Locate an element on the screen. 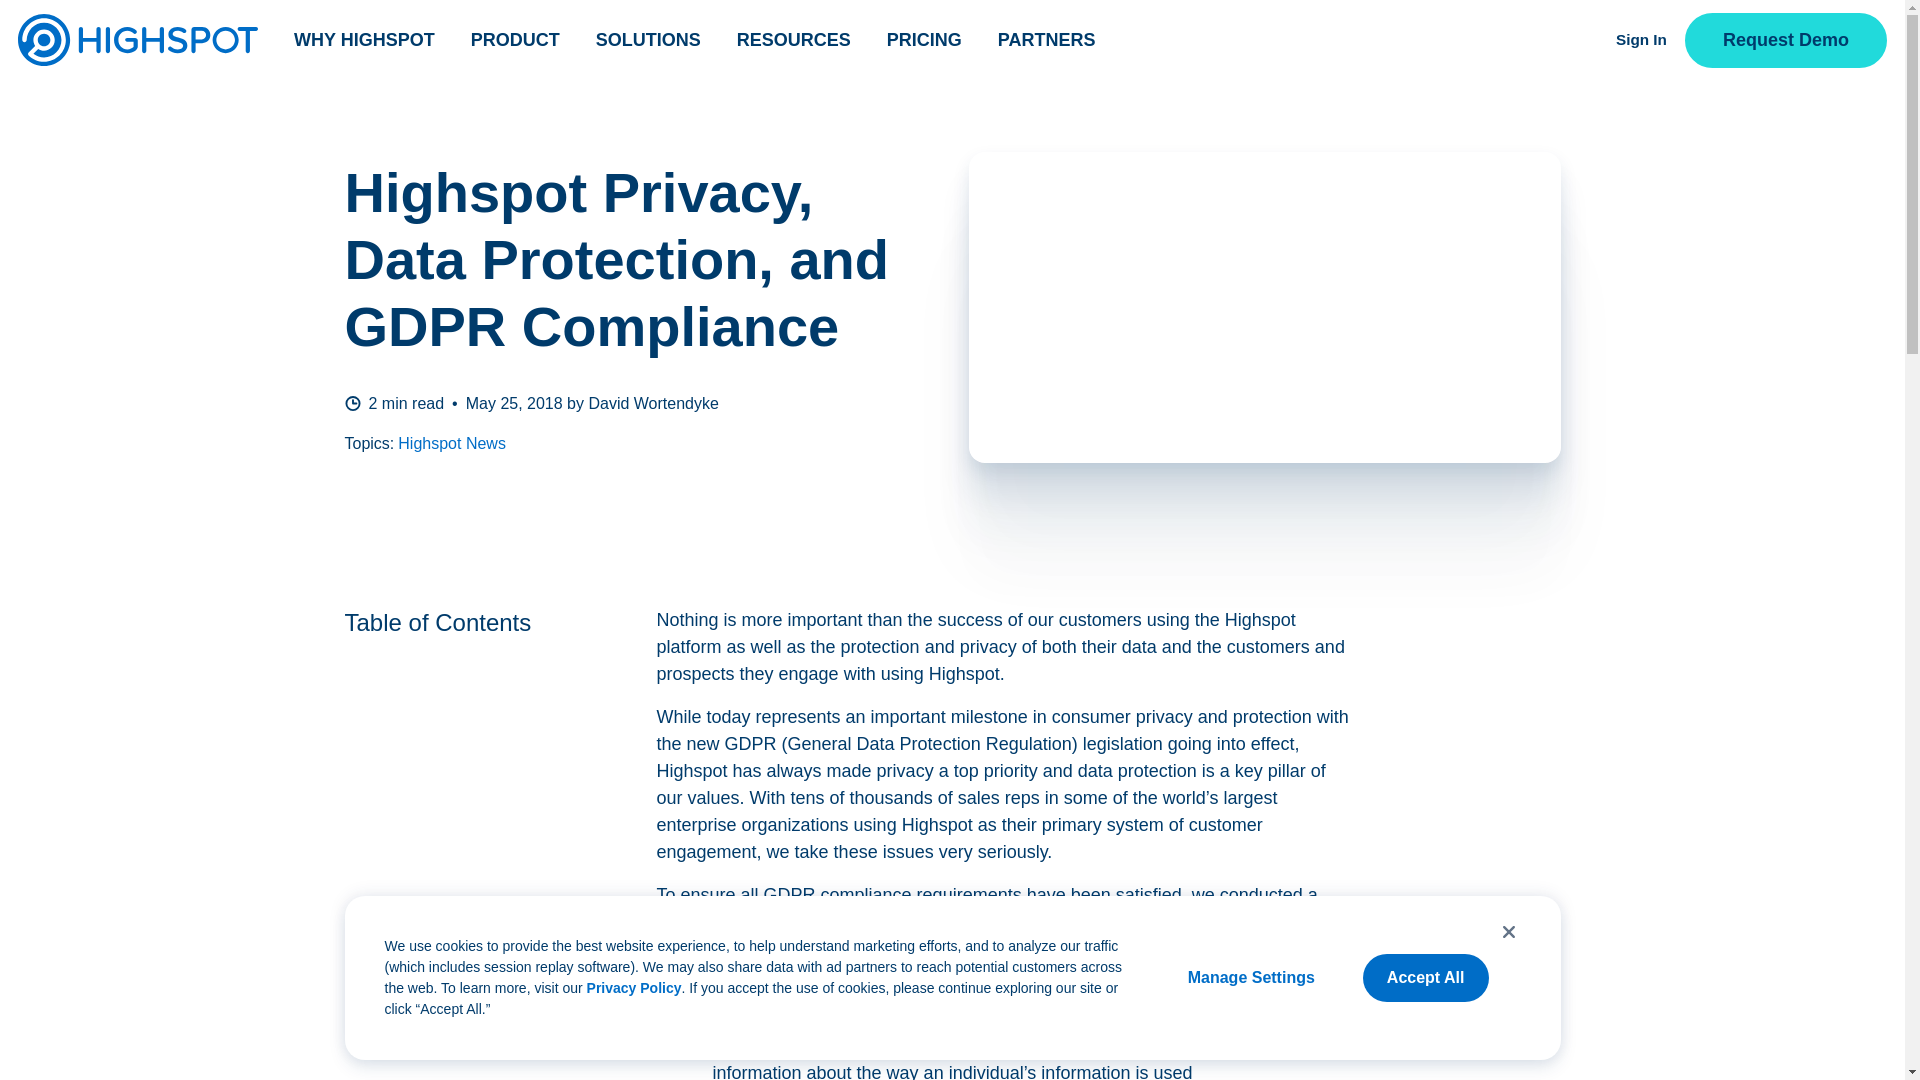  Privacy Policy is located at coordinates (634, 987).